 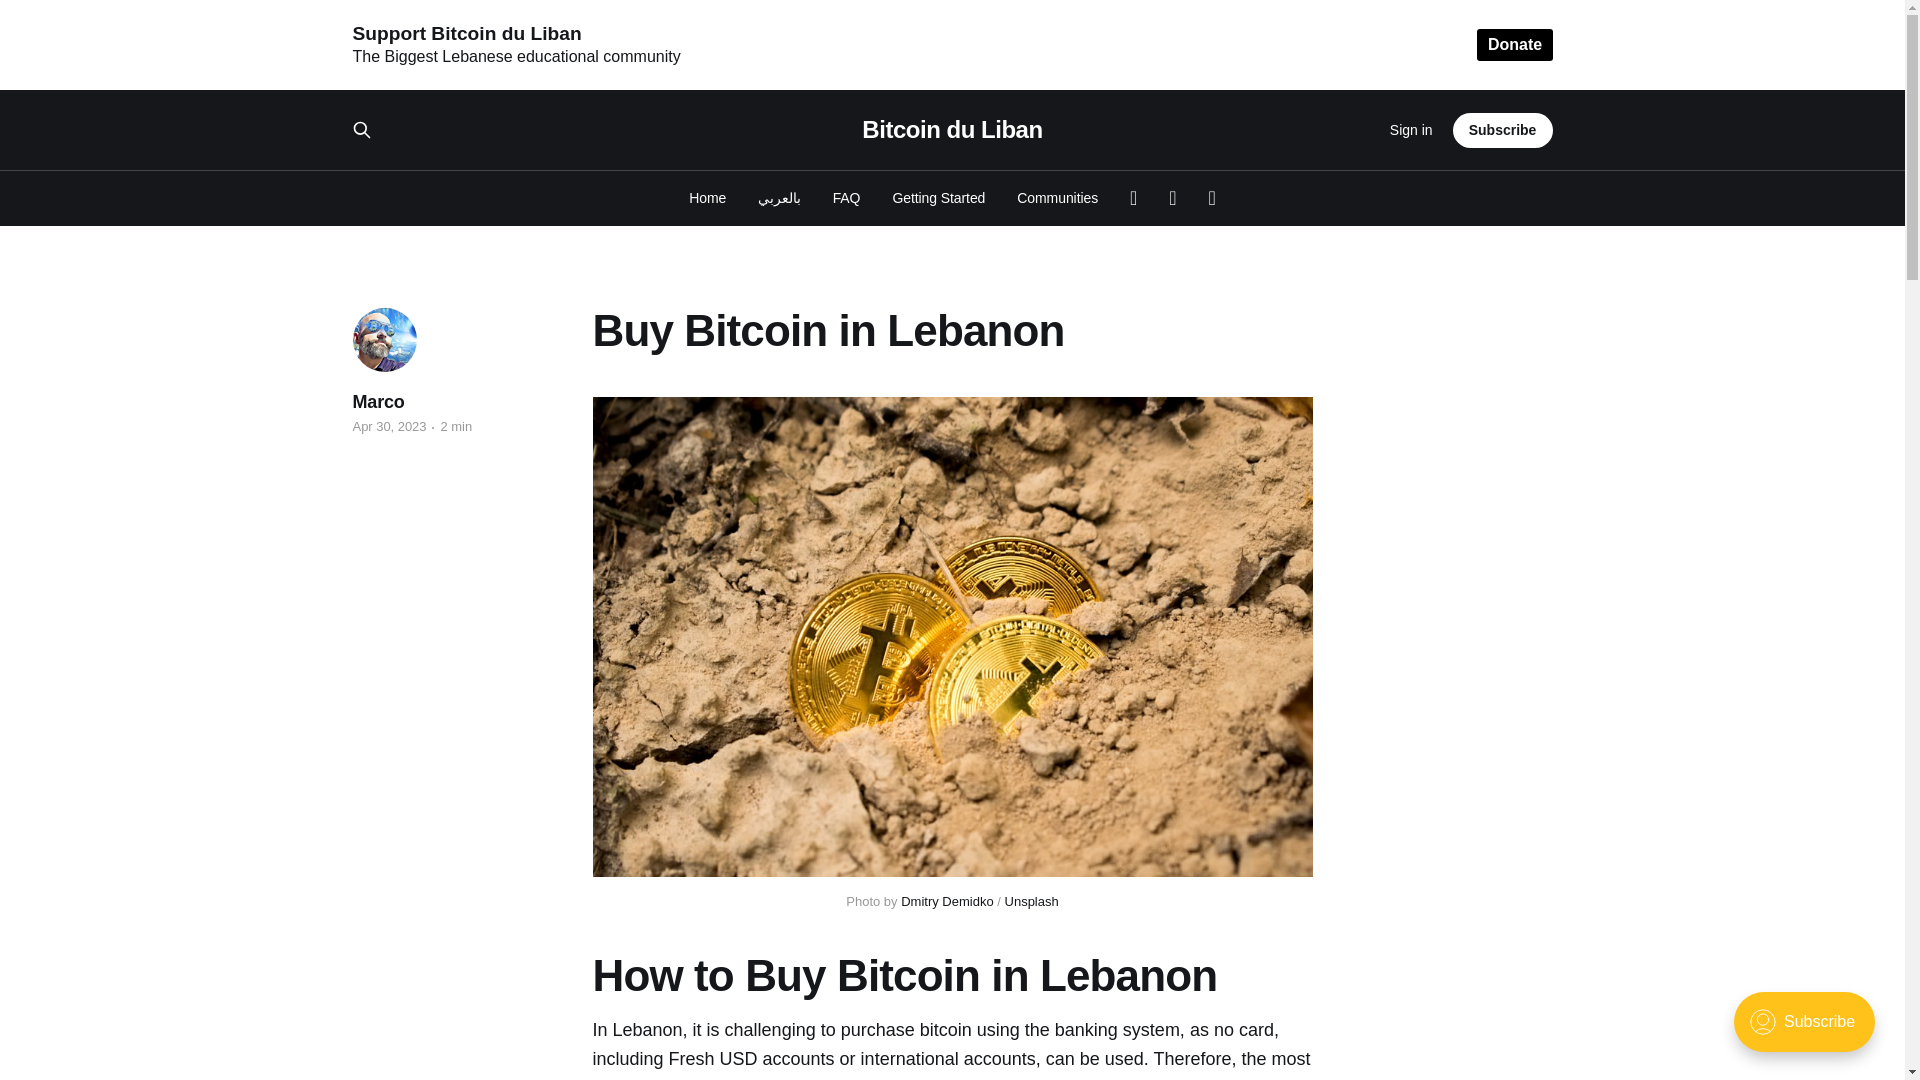 I want to click on FAQ, so click(x=846, y=198).